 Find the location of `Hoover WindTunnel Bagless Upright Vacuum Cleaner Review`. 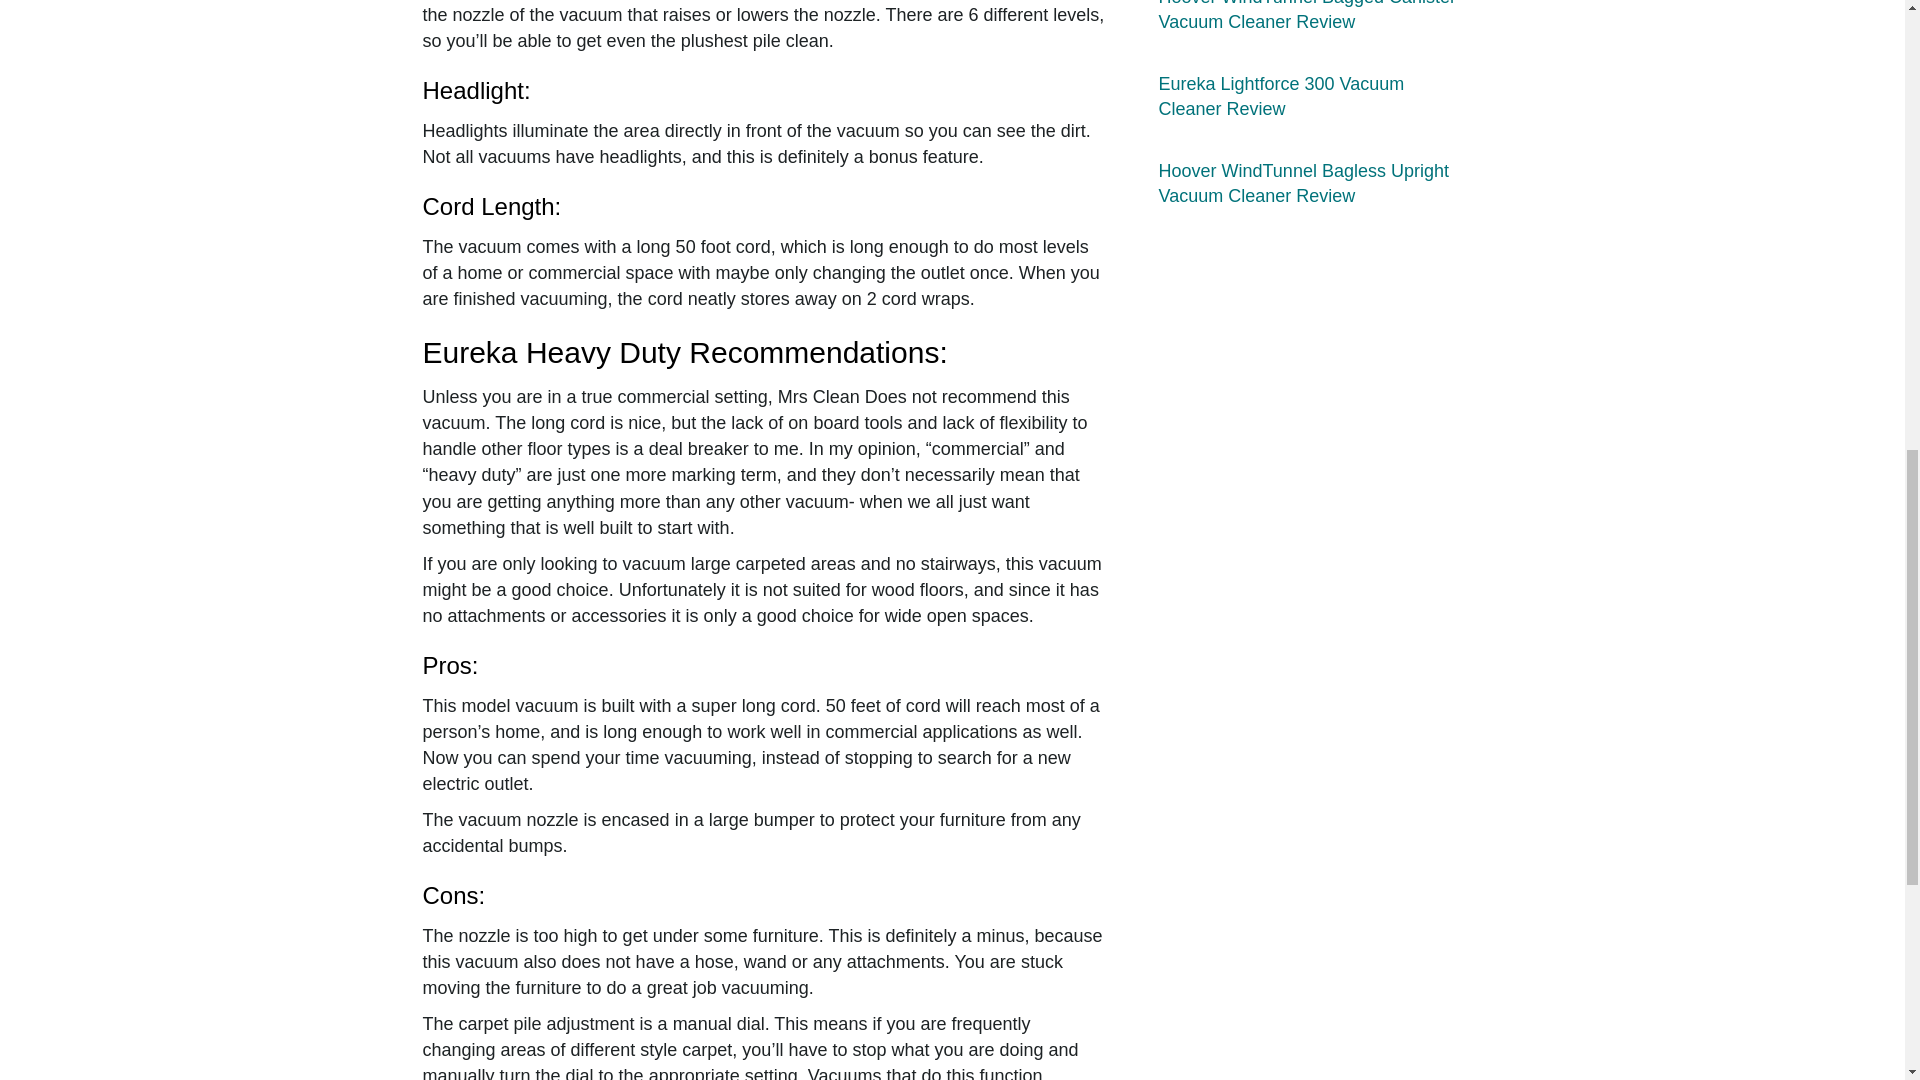

Hoover WindTunnel Bagless Upright Vacuum Cleaner Review is located at coordinates (1302, 183).